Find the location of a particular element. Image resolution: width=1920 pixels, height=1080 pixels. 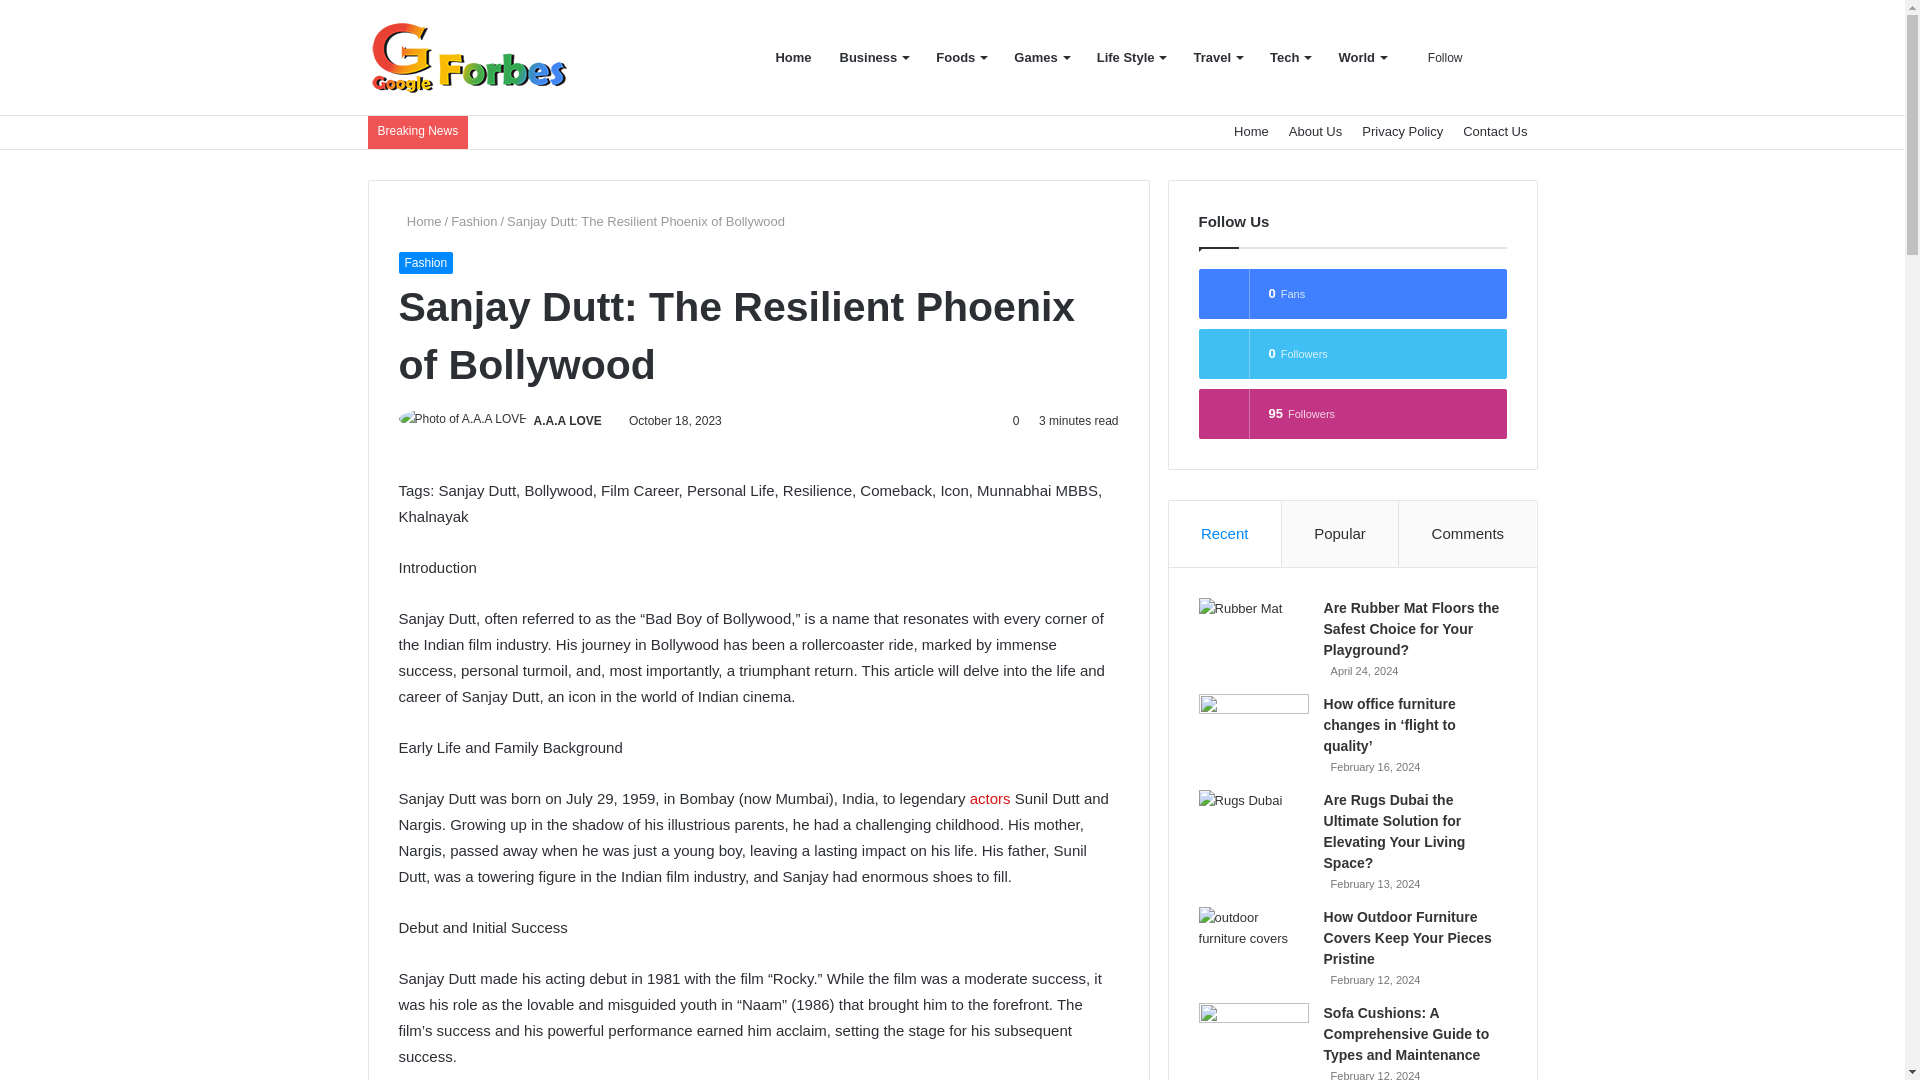

Fashion is located at coordinates (474, 220).